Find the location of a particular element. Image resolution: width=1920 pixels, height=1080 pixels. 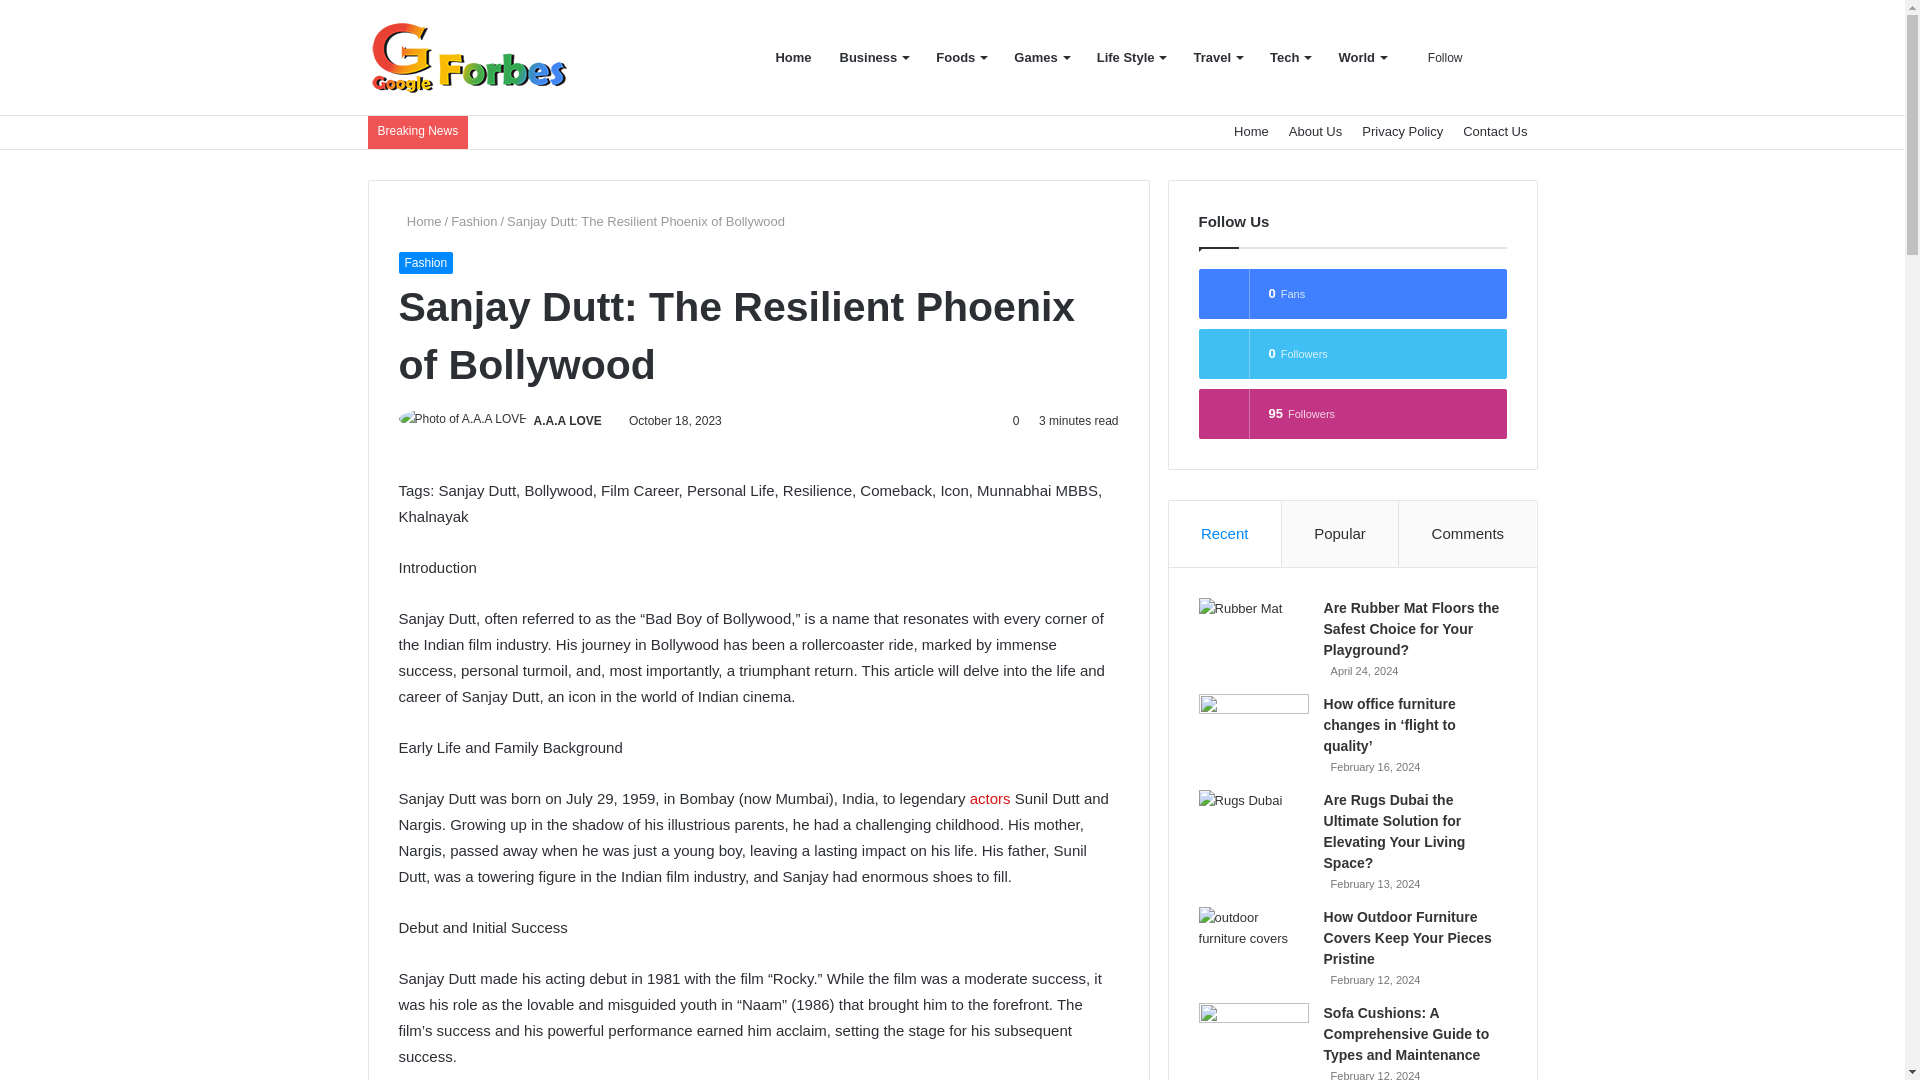

Fashion is located at coordinates (474, 220).